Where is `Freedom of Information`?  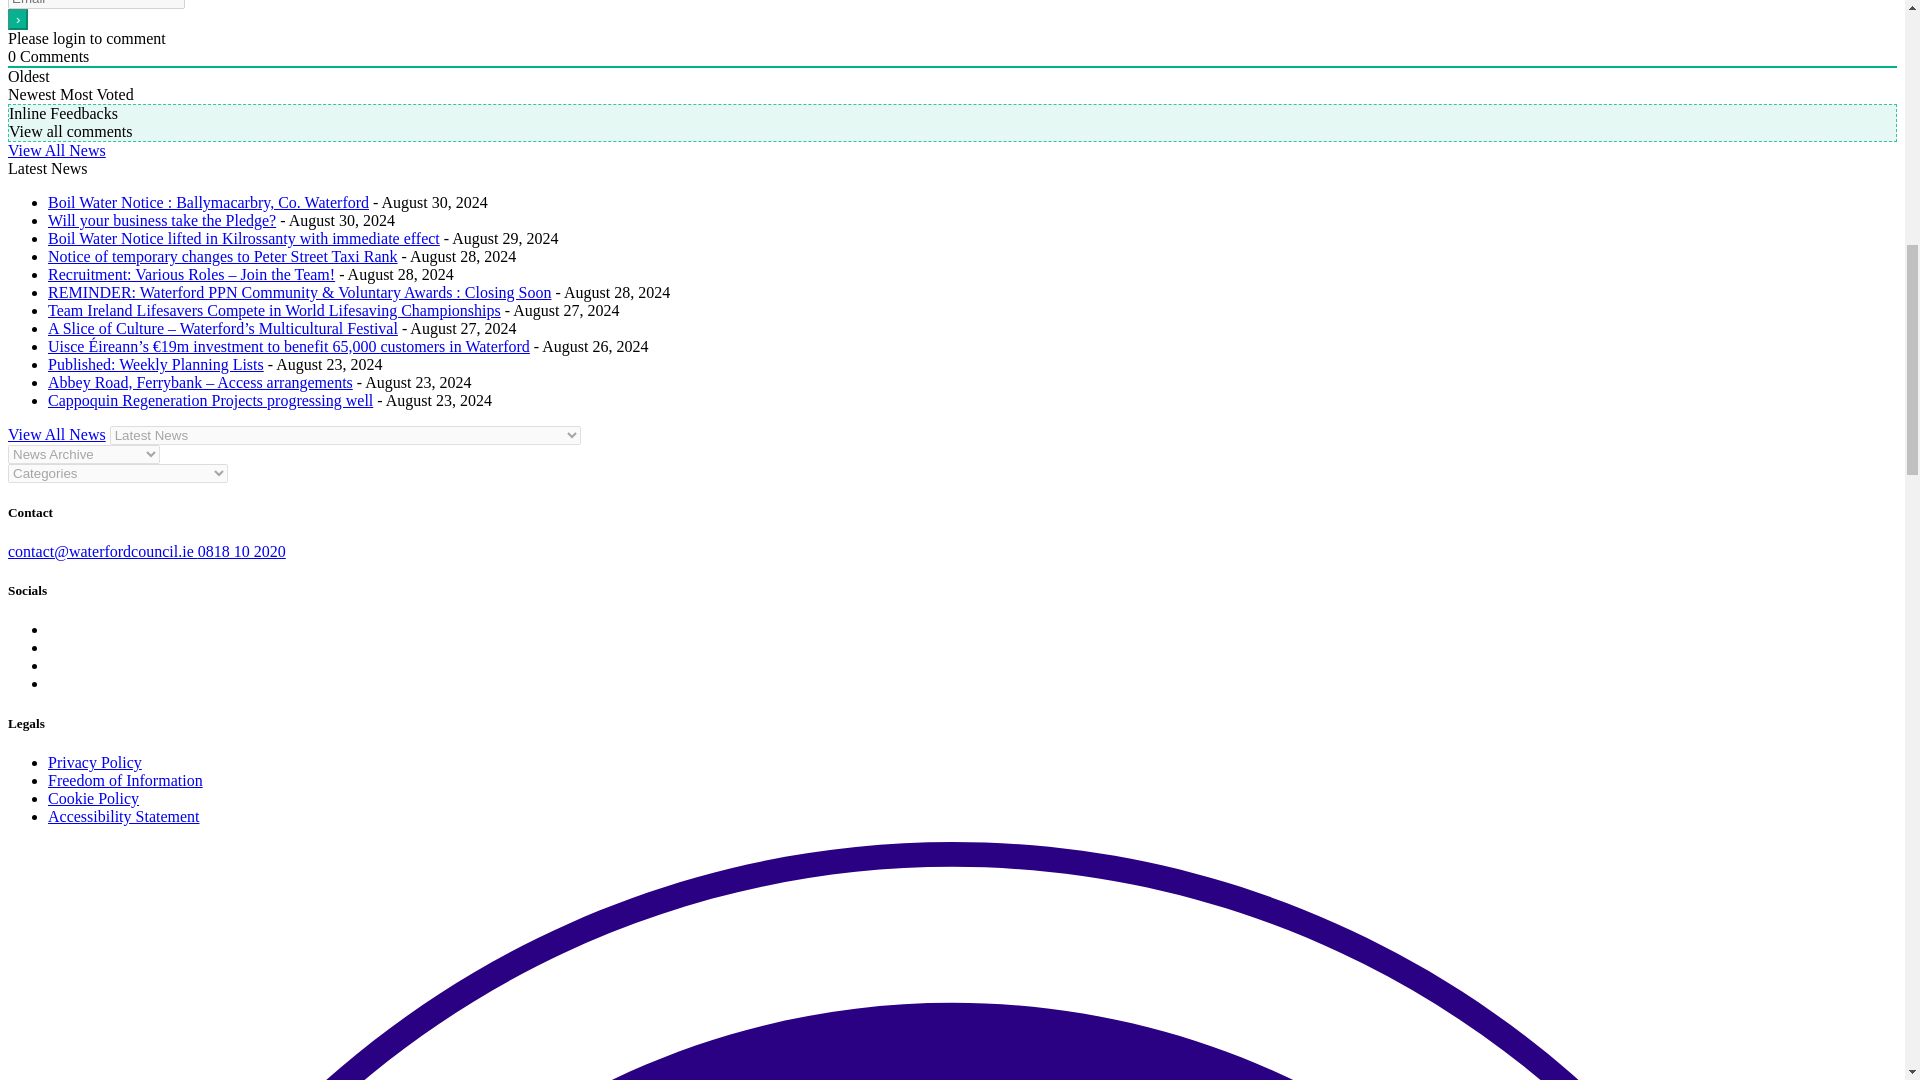
Freedom of Information is located at coordinates (126, 780).